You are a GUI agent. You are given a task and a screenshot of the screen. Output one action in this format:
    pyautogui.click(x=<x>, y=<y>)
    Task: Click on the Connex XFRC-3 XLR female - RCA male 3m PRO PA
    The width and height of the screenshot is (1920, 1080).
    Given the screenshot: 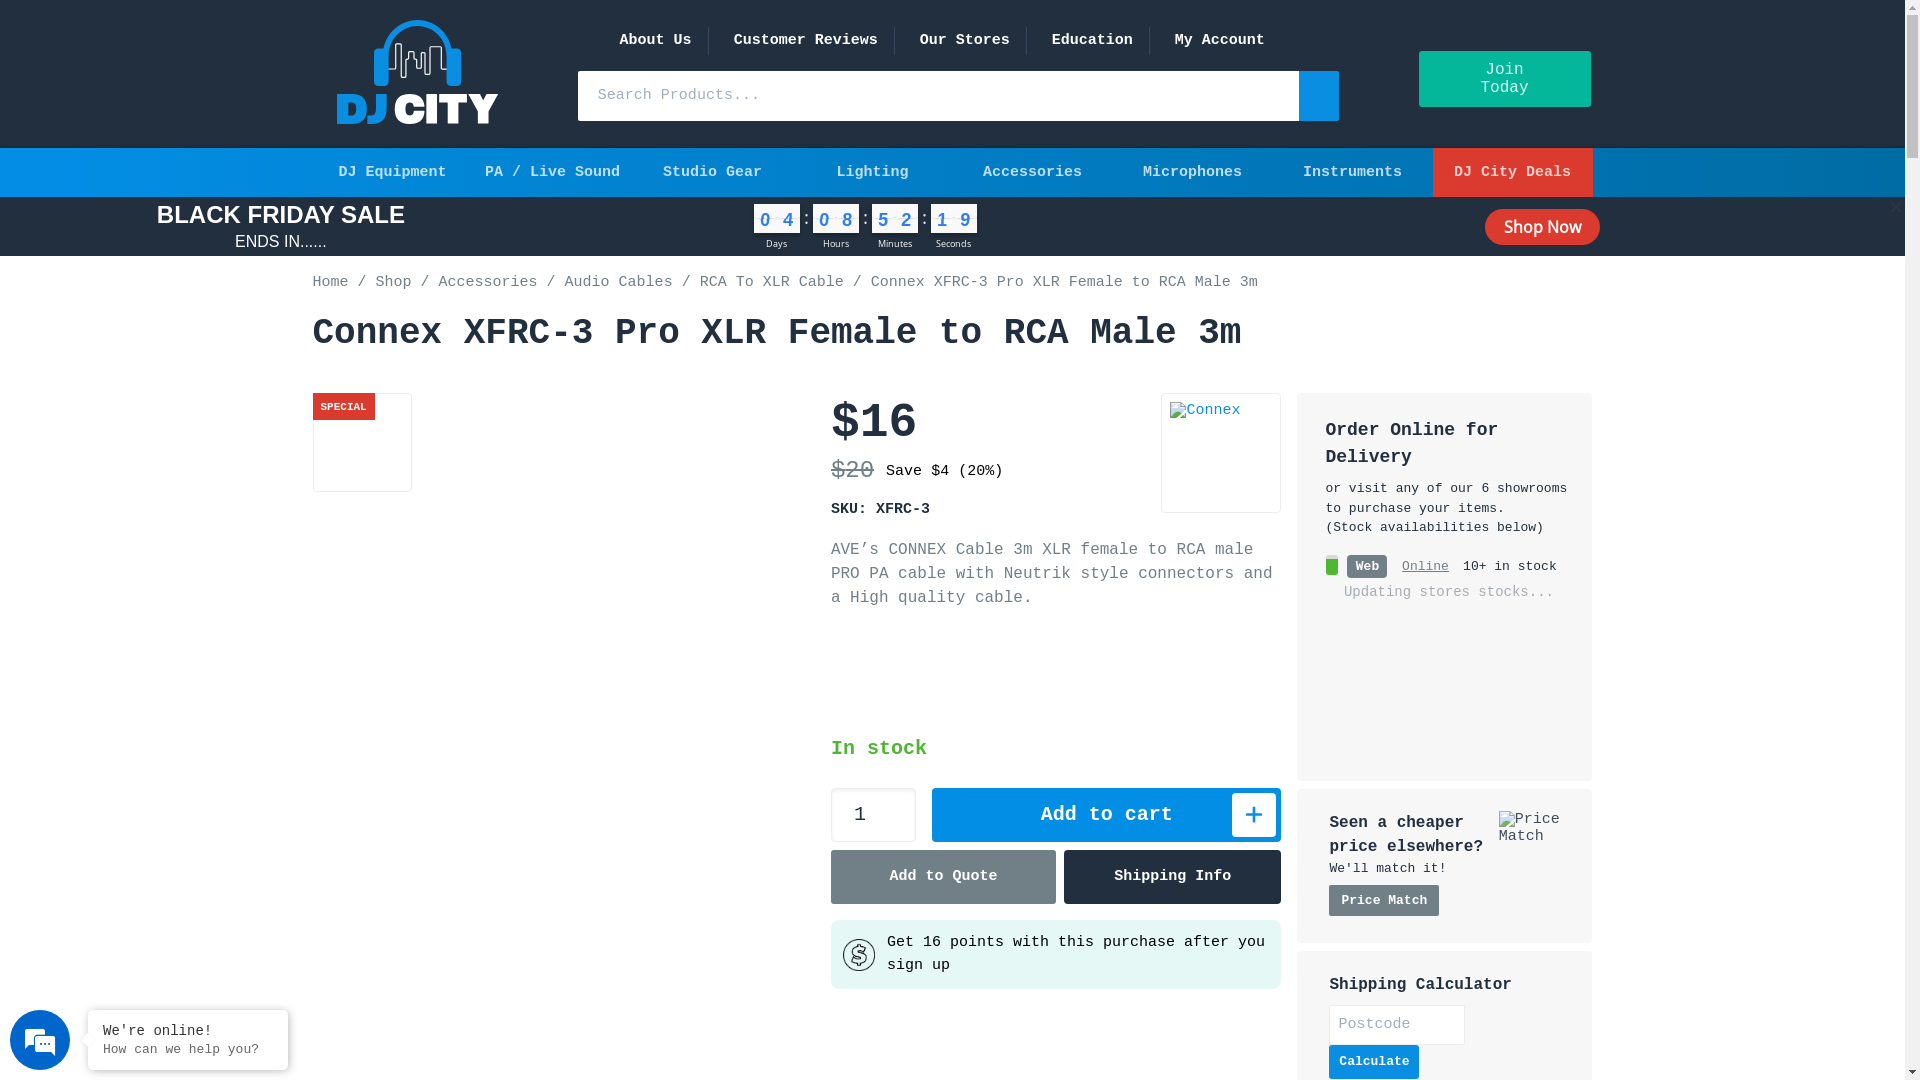 What is the action you would take?
    pyautogui.click(x=362, y=442)
    